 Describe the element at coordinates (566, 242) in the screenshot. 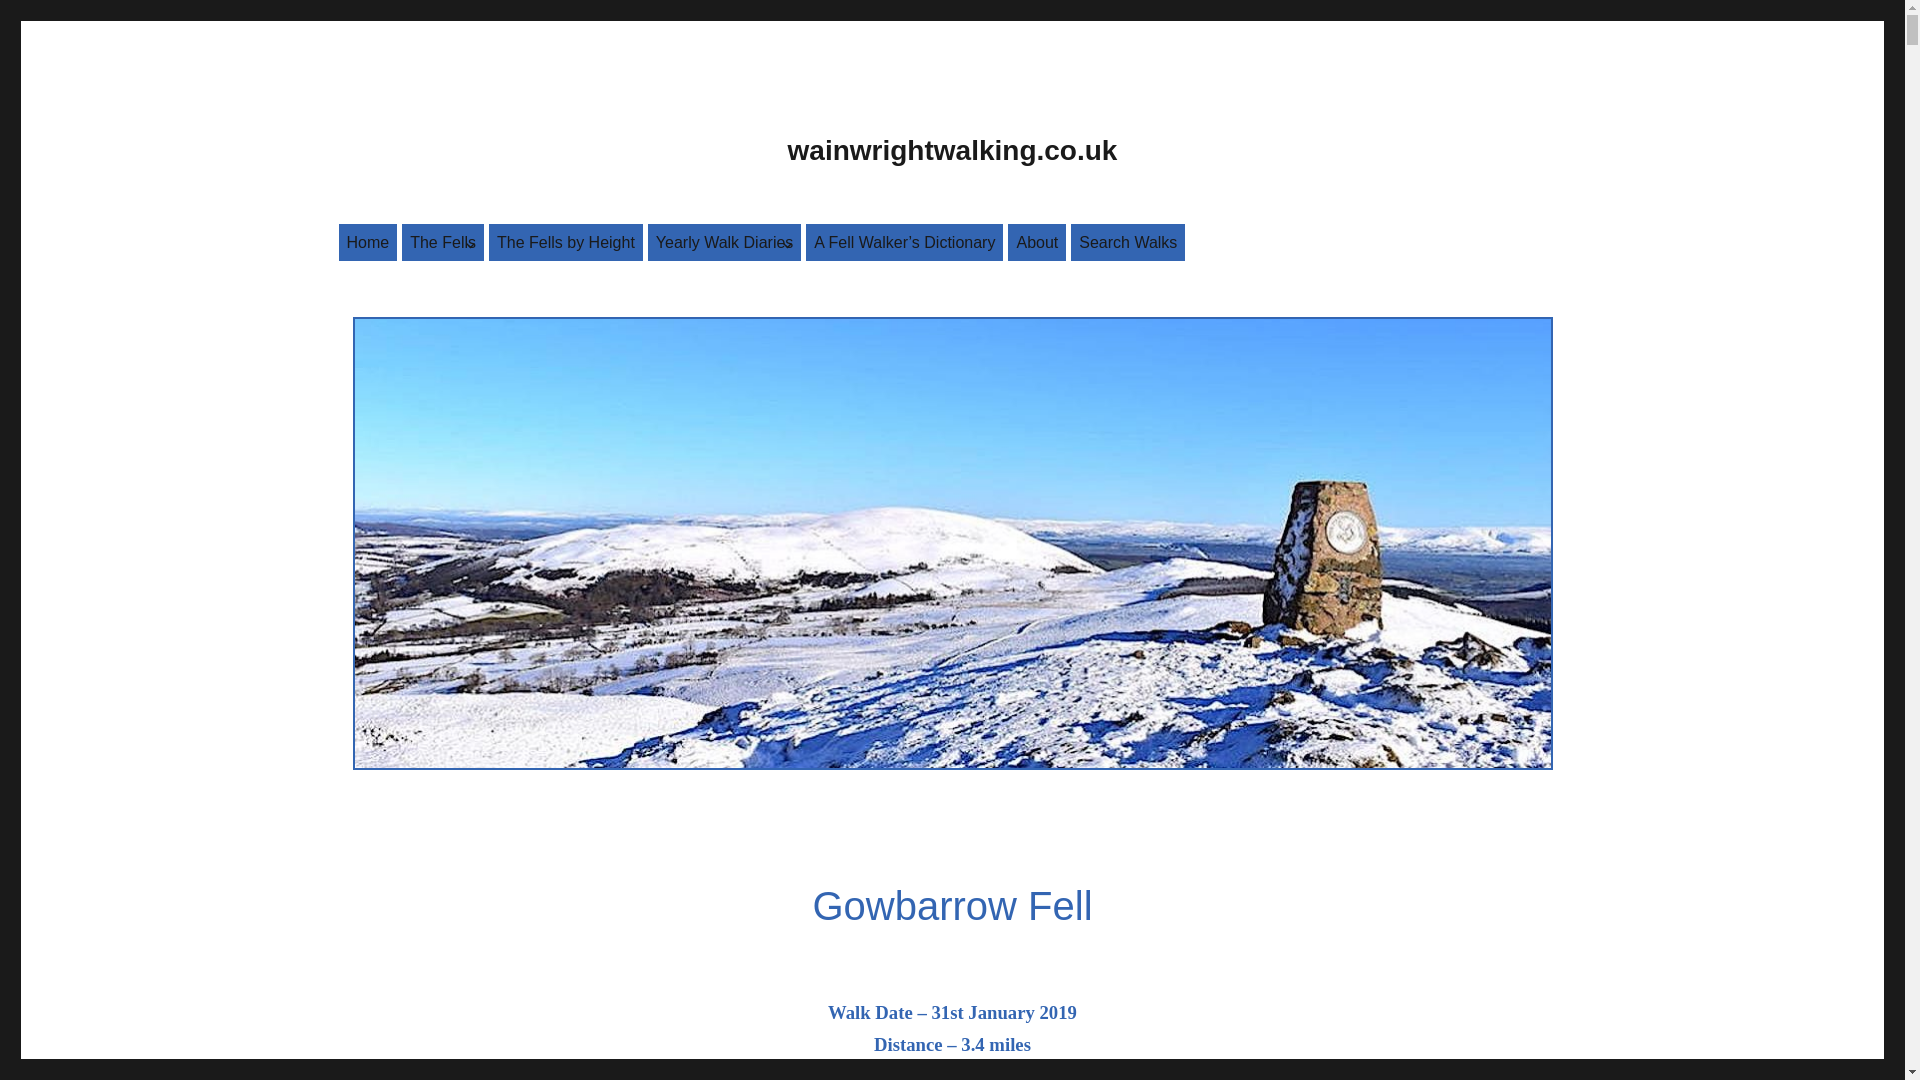

I see `The Fells by Height` at that location.